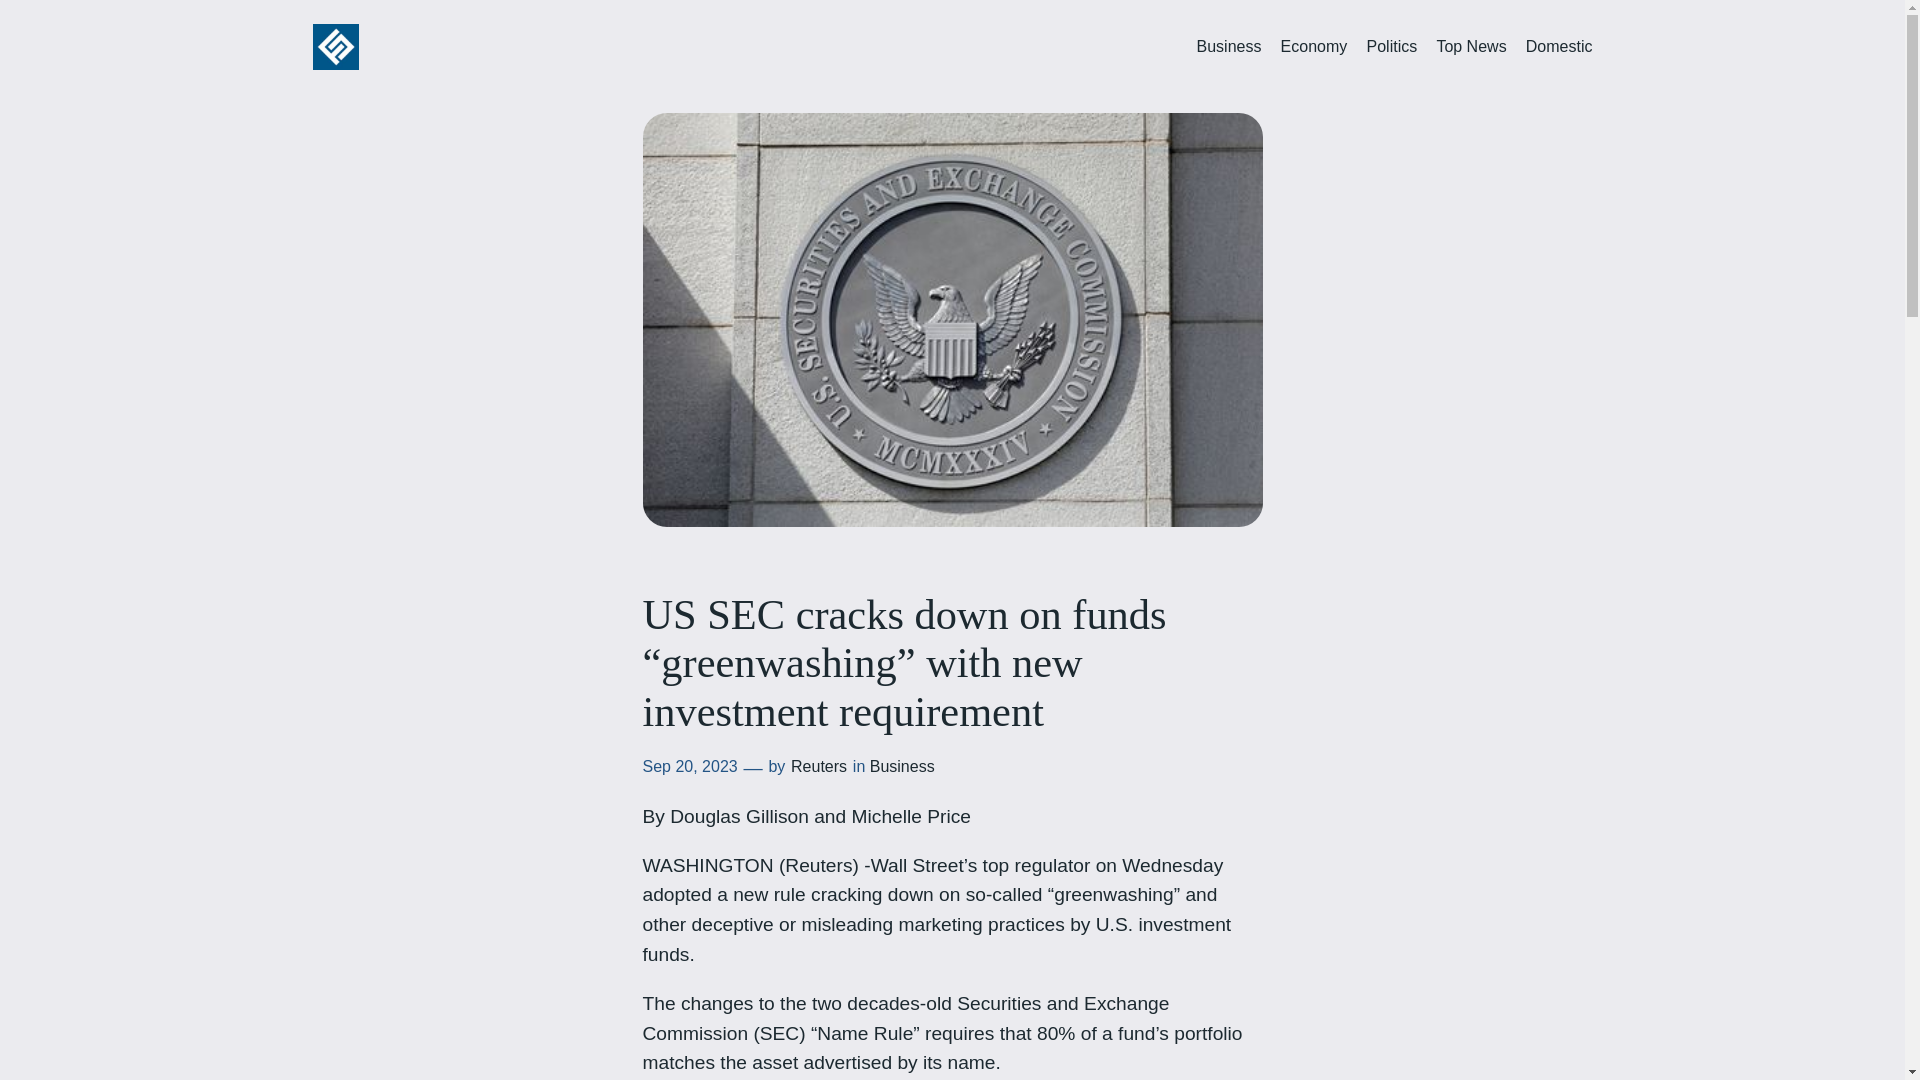  What do you see at coordinates (902, 766) in the screenshot?
I see `Business` at bounding box center [902, 766].